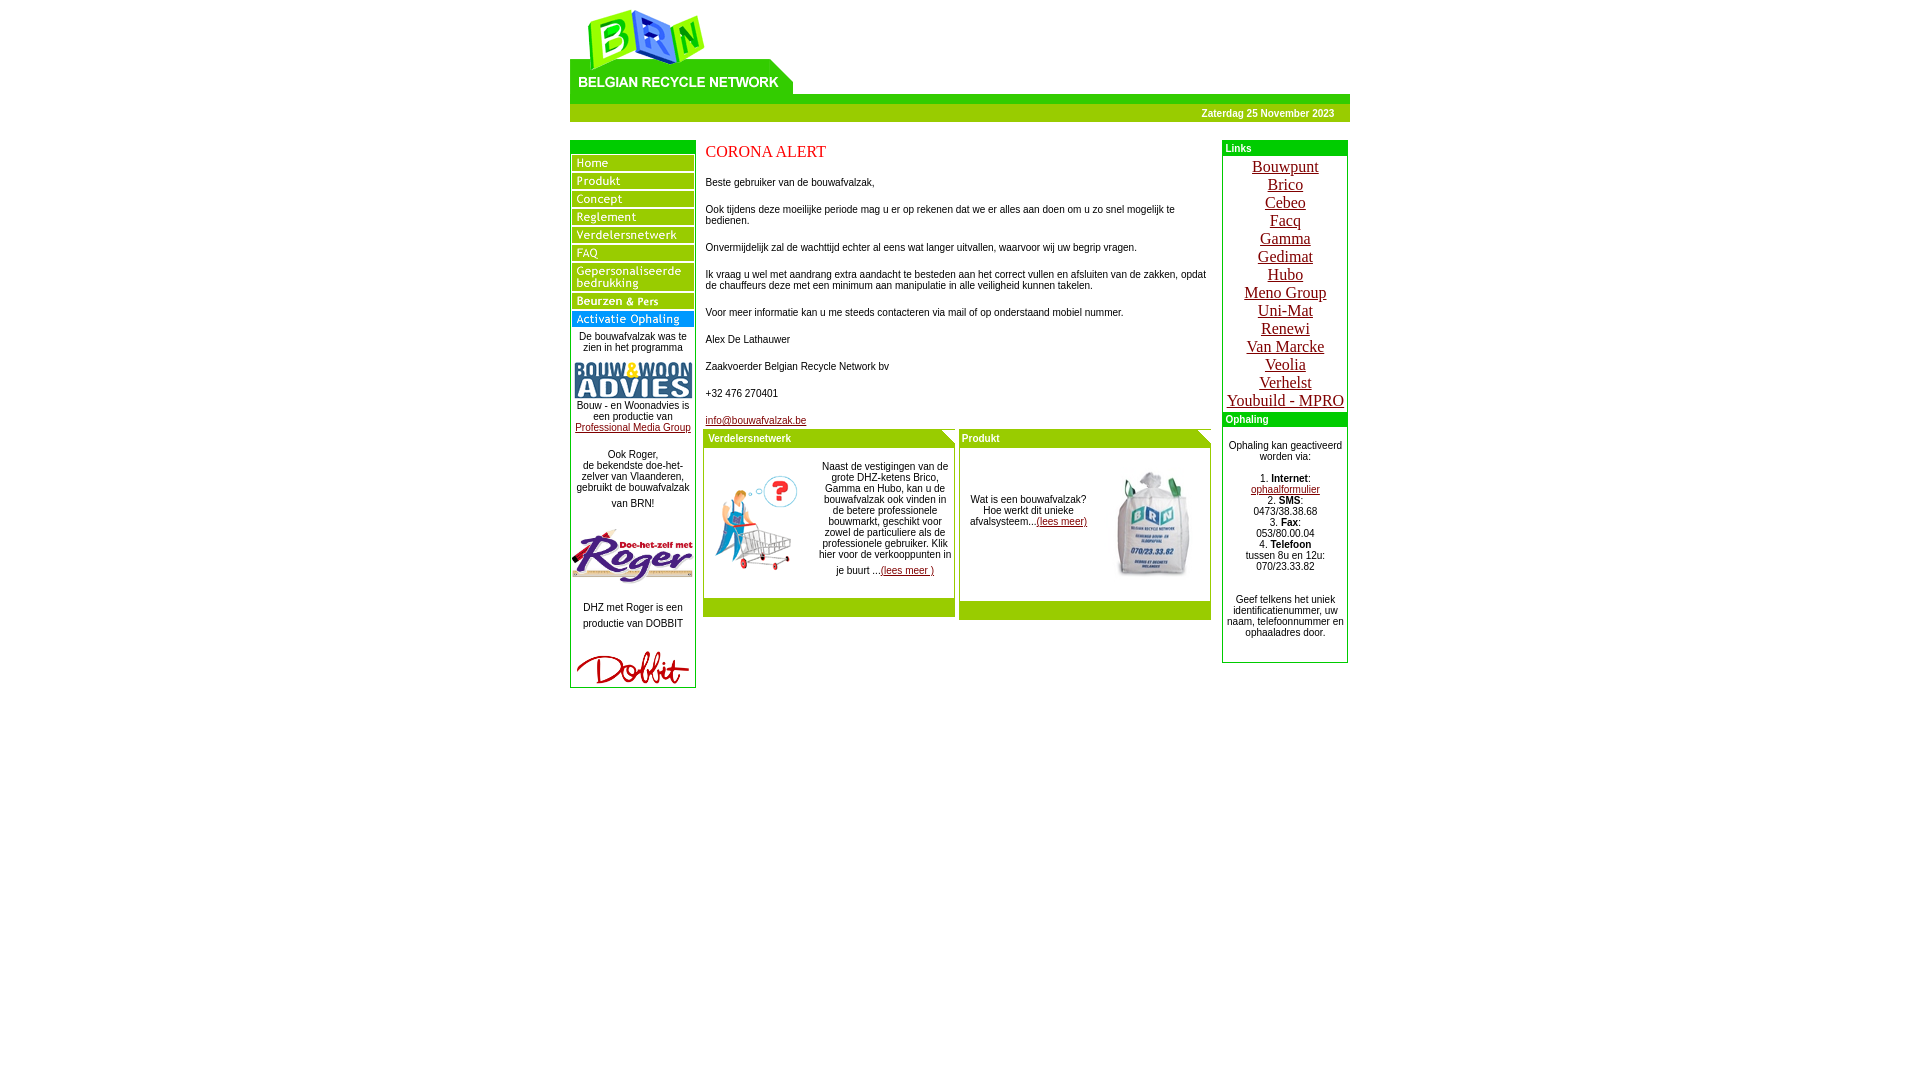 The width and height of the screenshot is (1920, 1080). Describe the element at coordinates (633, 428) in the screenshot. I see `Professional Media Group` at that location.